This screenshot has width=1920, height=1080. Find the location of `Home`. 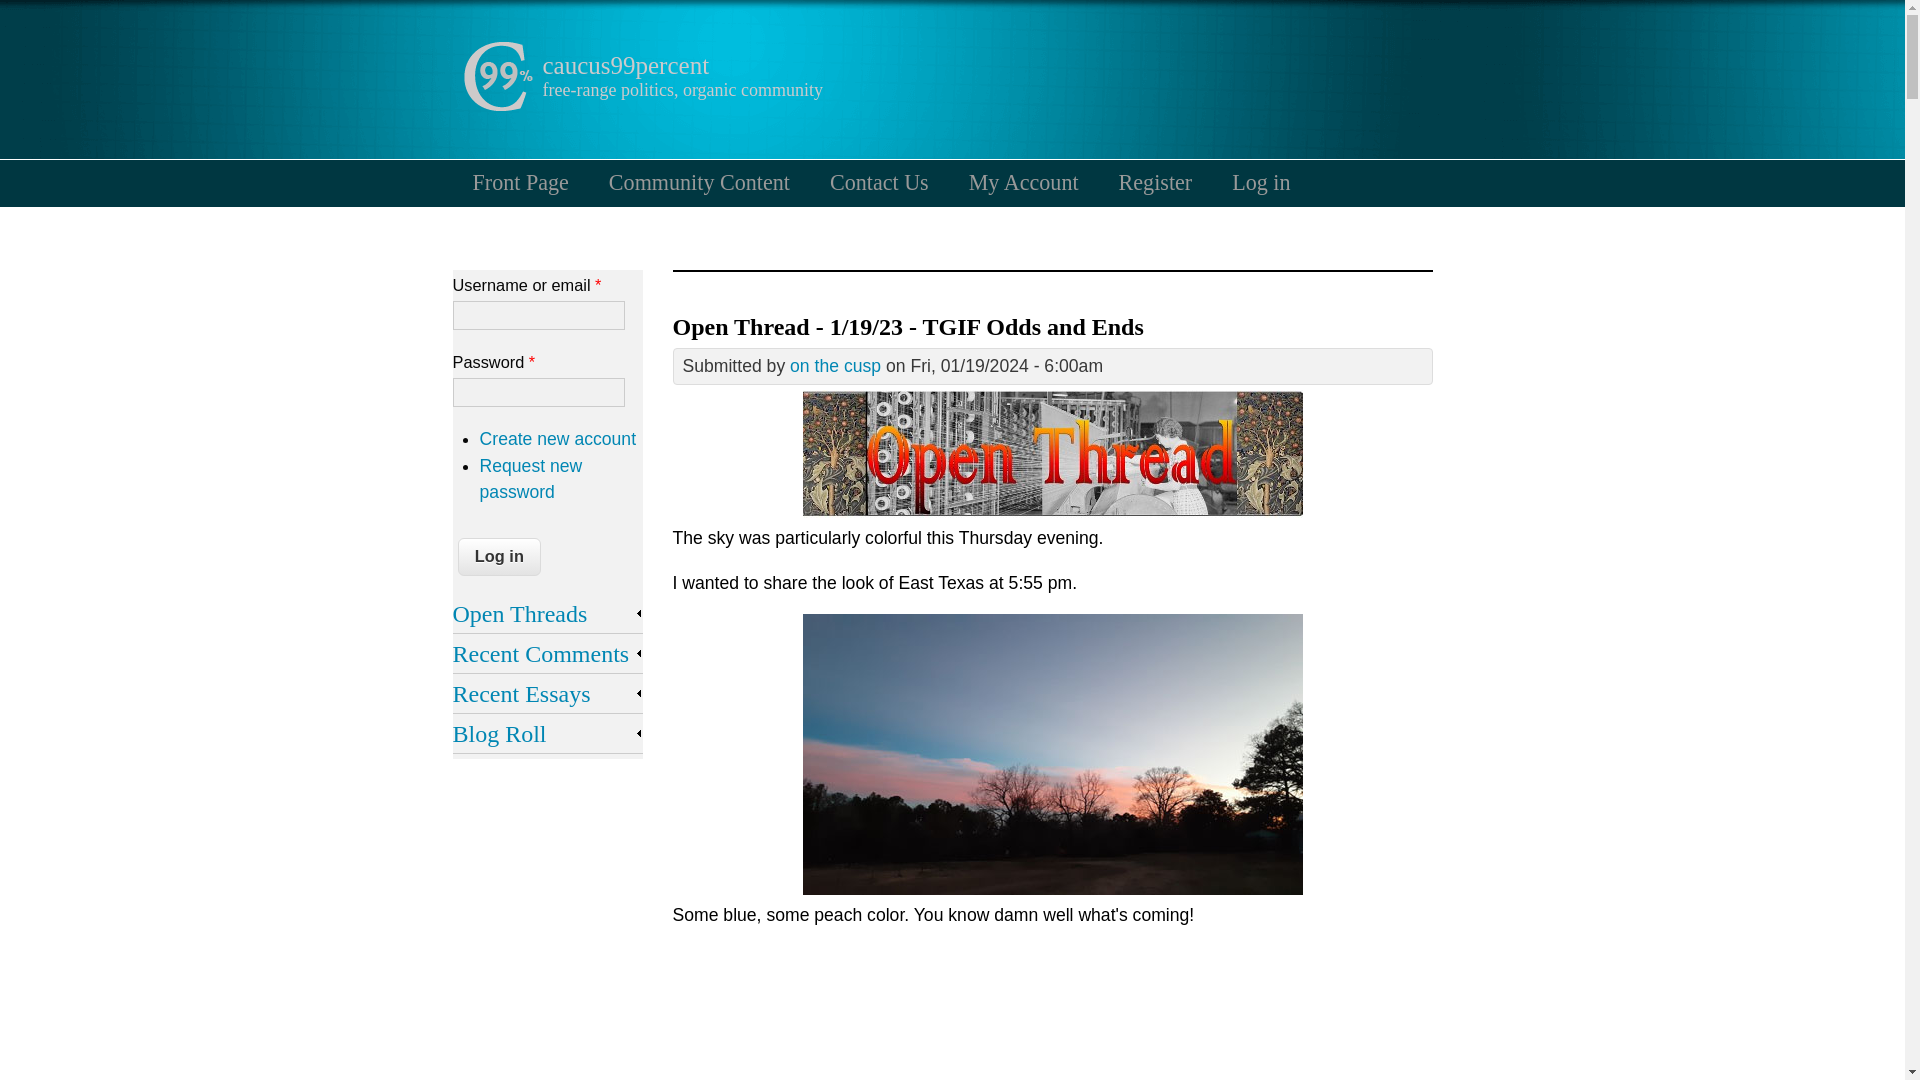

Home is located at coordinates (496, 106).